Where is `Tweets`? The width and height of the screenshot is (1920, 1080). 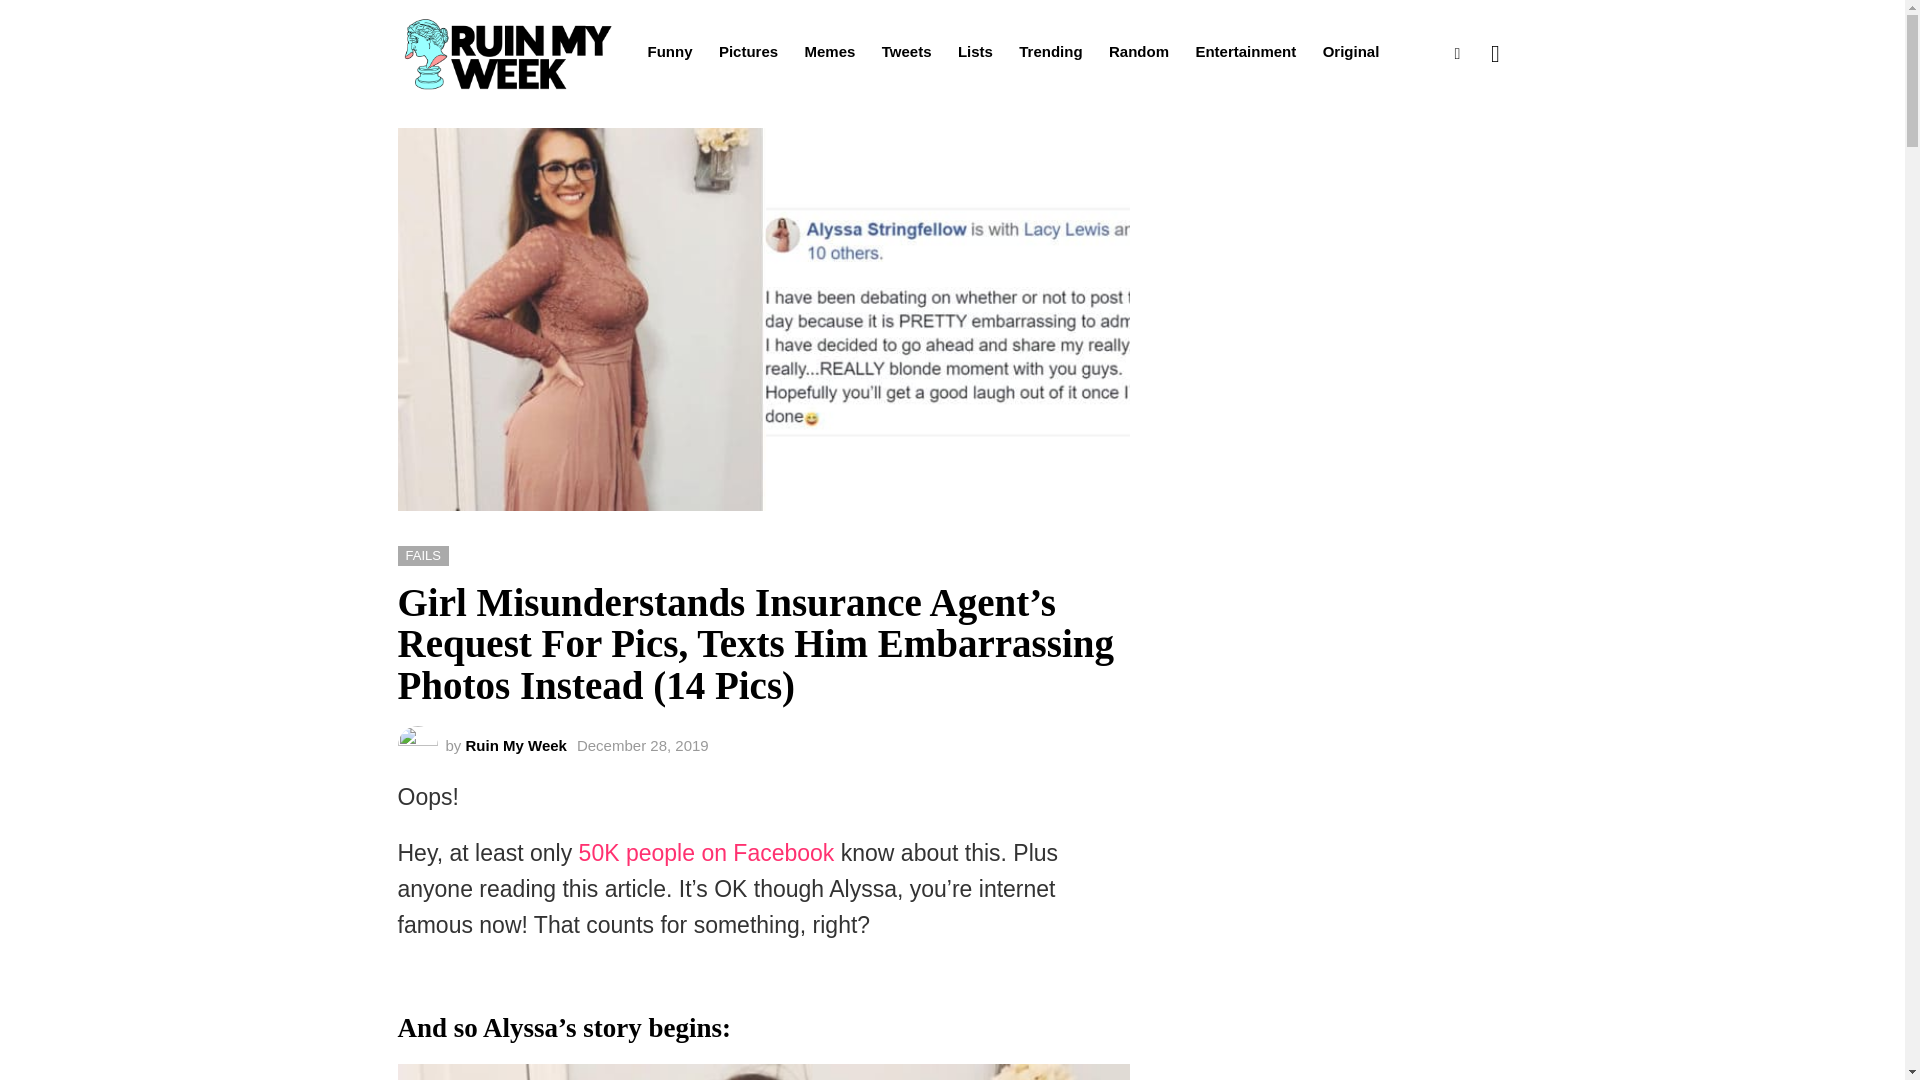 Tweets is located at coordinates (906, 51).